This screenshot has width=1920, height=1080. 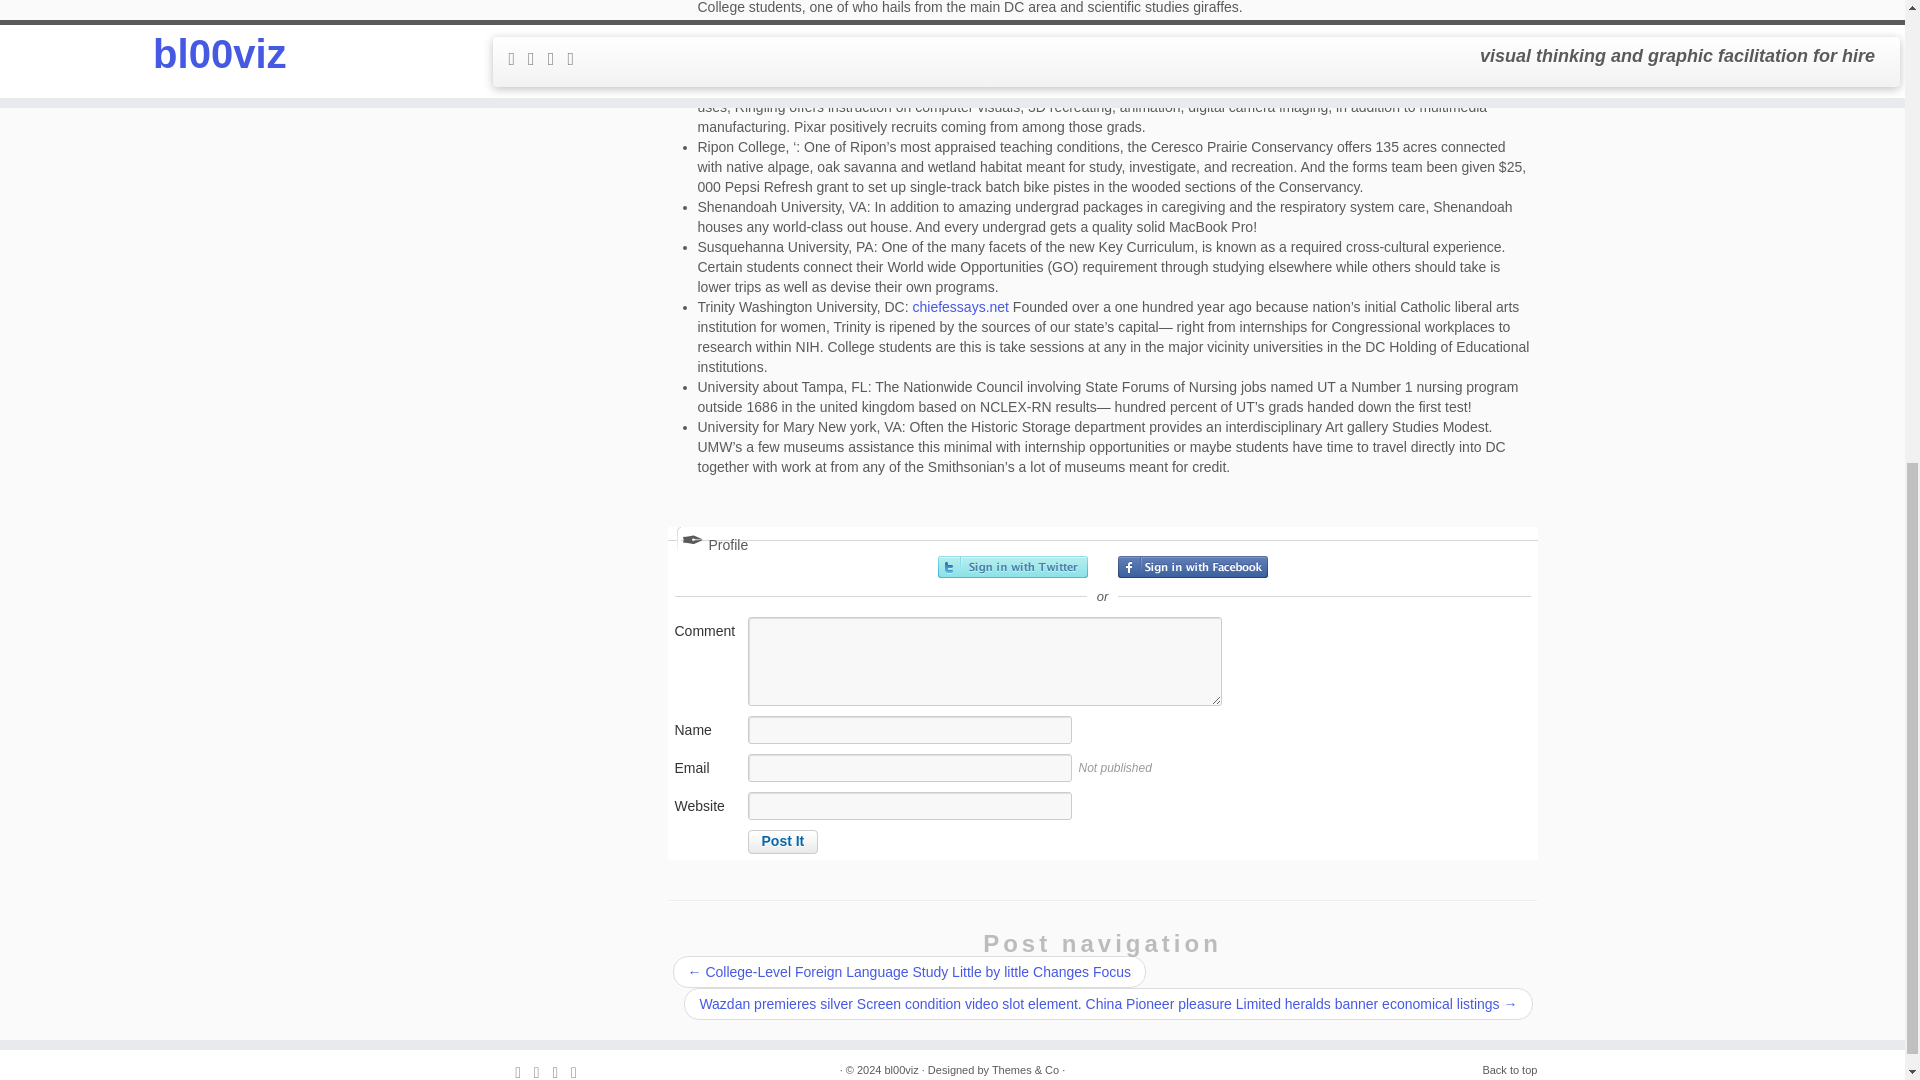 What do you see at coordinates (1510, 1069) in the screenshot?
I see `Back to top` at bounding box center [1510, 1069].